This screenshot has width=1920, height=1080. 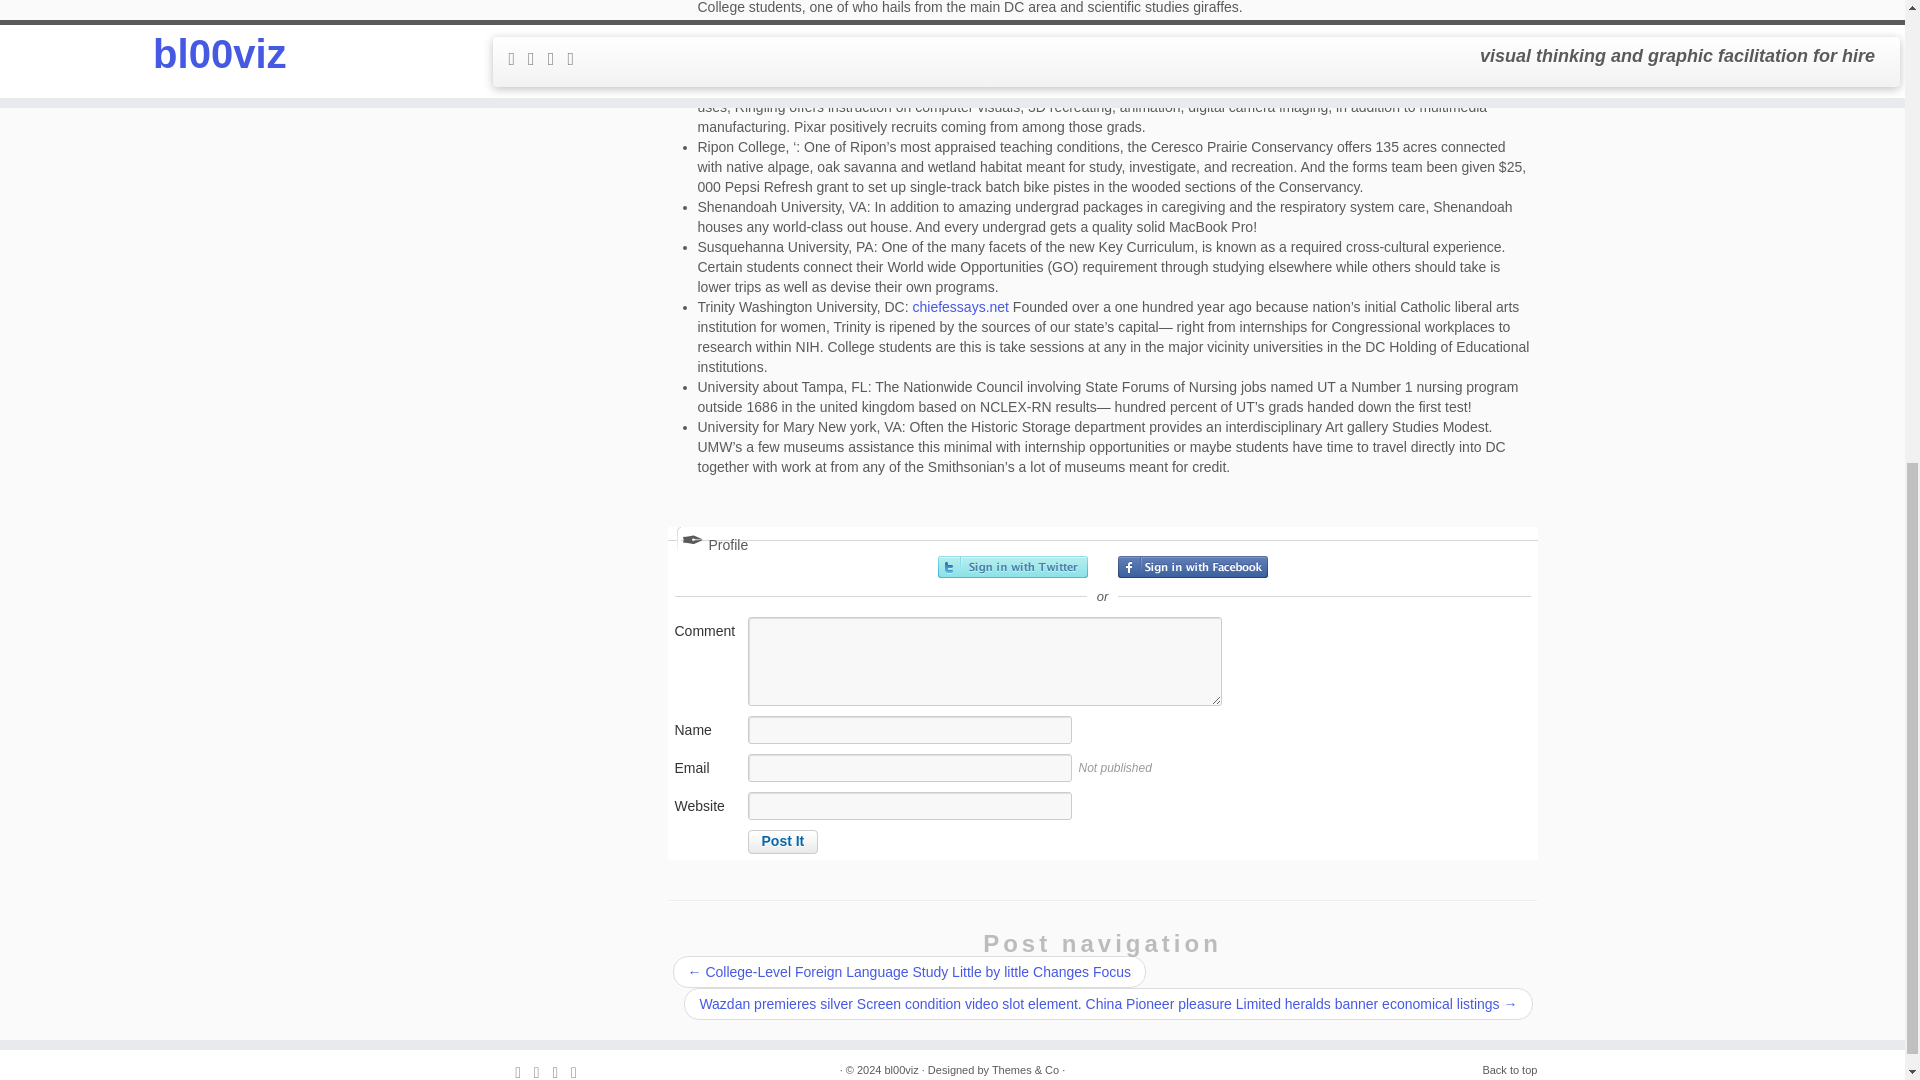 What do you see at coordinates (1510, 1069) in the screenshot?
I see `Back to top` at bounding box center [1510, 1069].